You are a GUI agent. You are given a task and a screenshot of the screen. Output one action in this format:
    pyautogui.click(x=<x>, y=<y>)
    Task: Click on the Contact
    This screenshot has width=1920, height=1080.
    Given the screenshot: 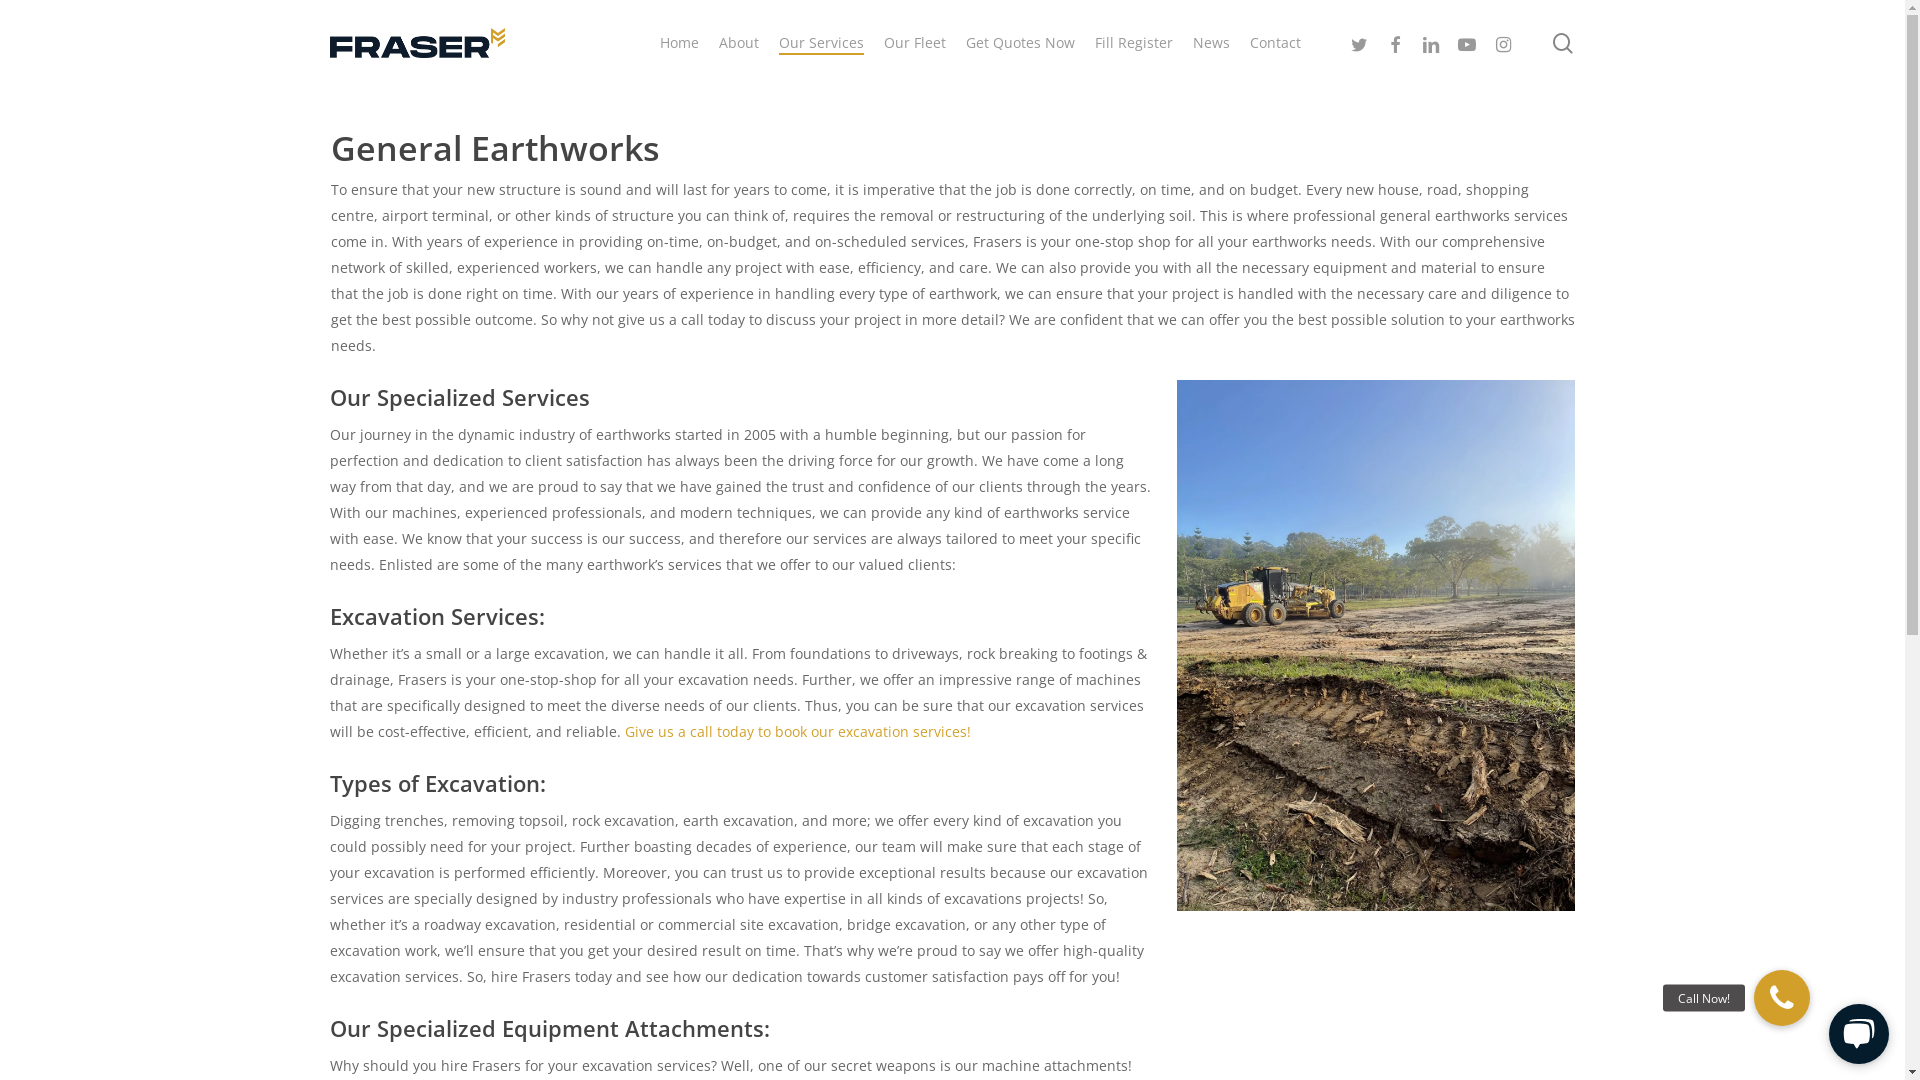 What is the action you would take?
    pyautogui.click(x=1276, y=43)
    